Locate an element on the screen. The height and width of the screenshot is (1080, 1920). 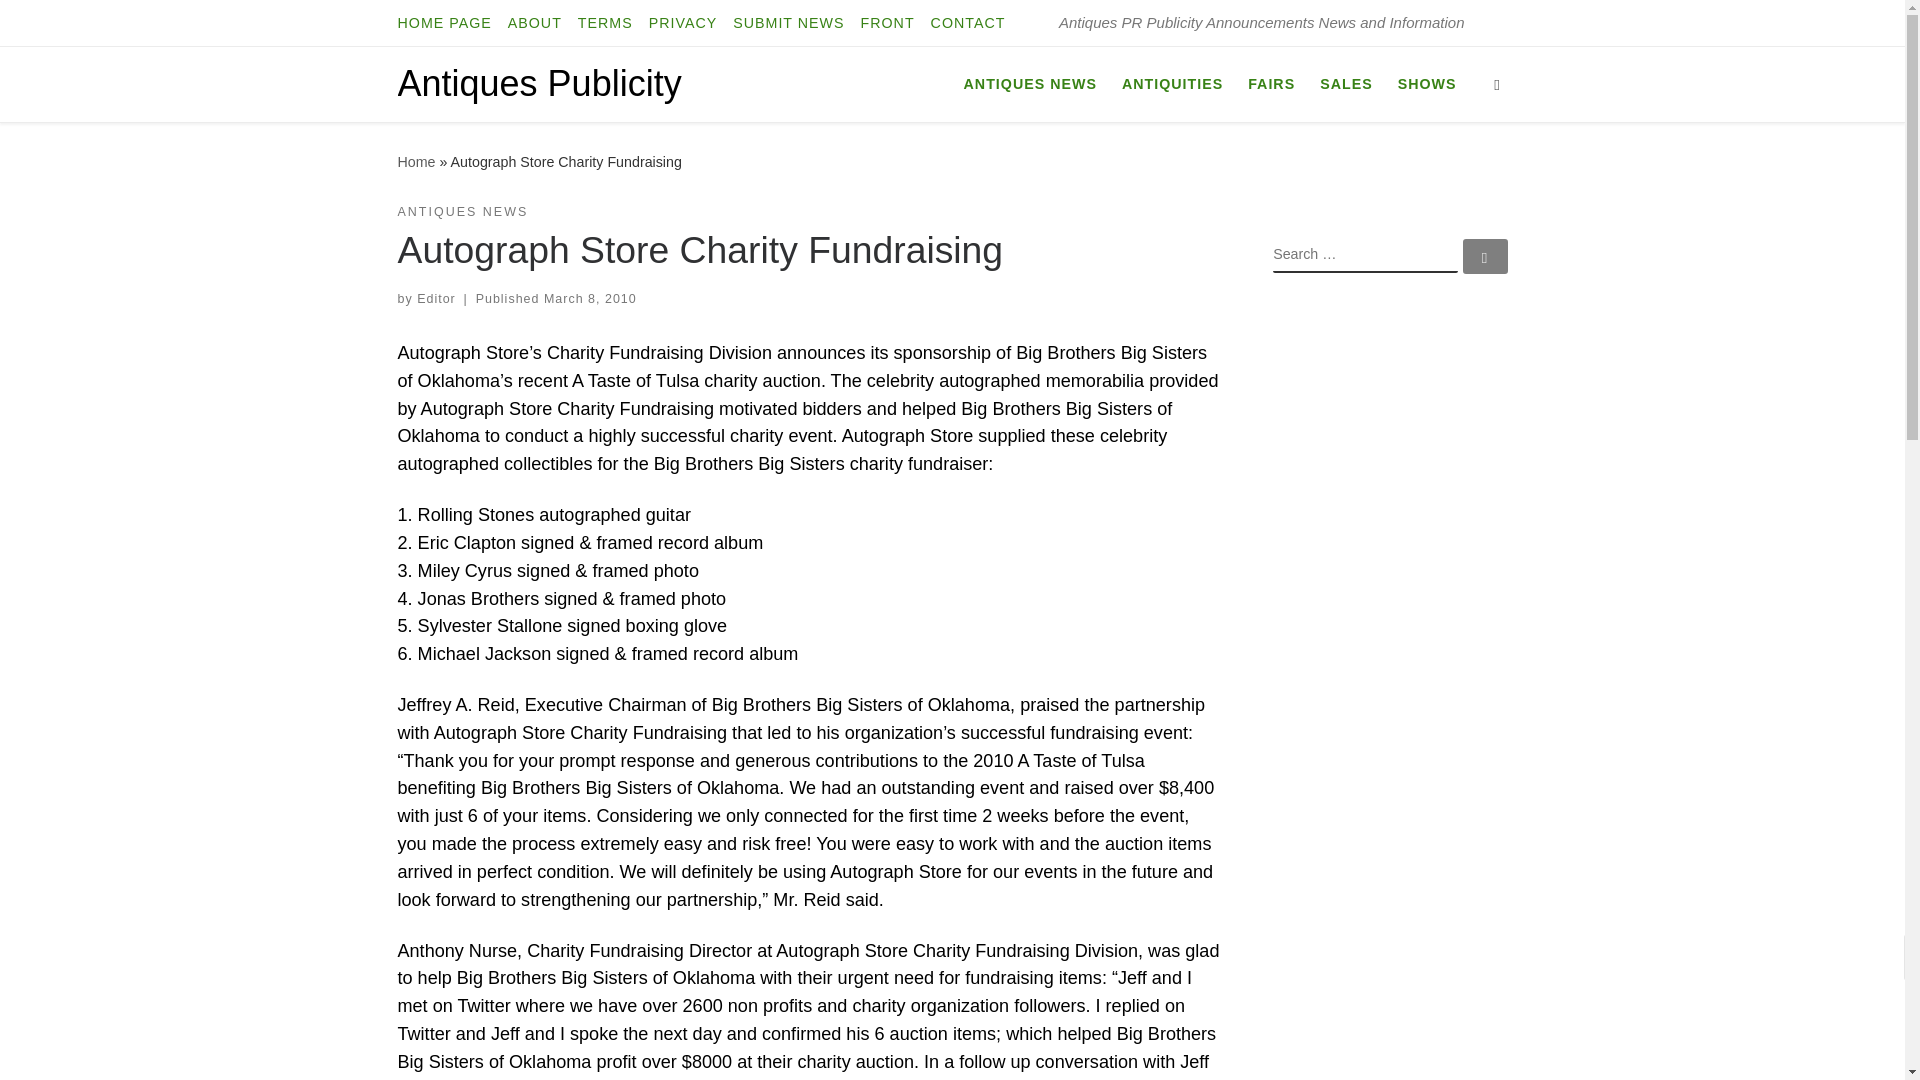
ABOUT is located at coordinates (534, 23).